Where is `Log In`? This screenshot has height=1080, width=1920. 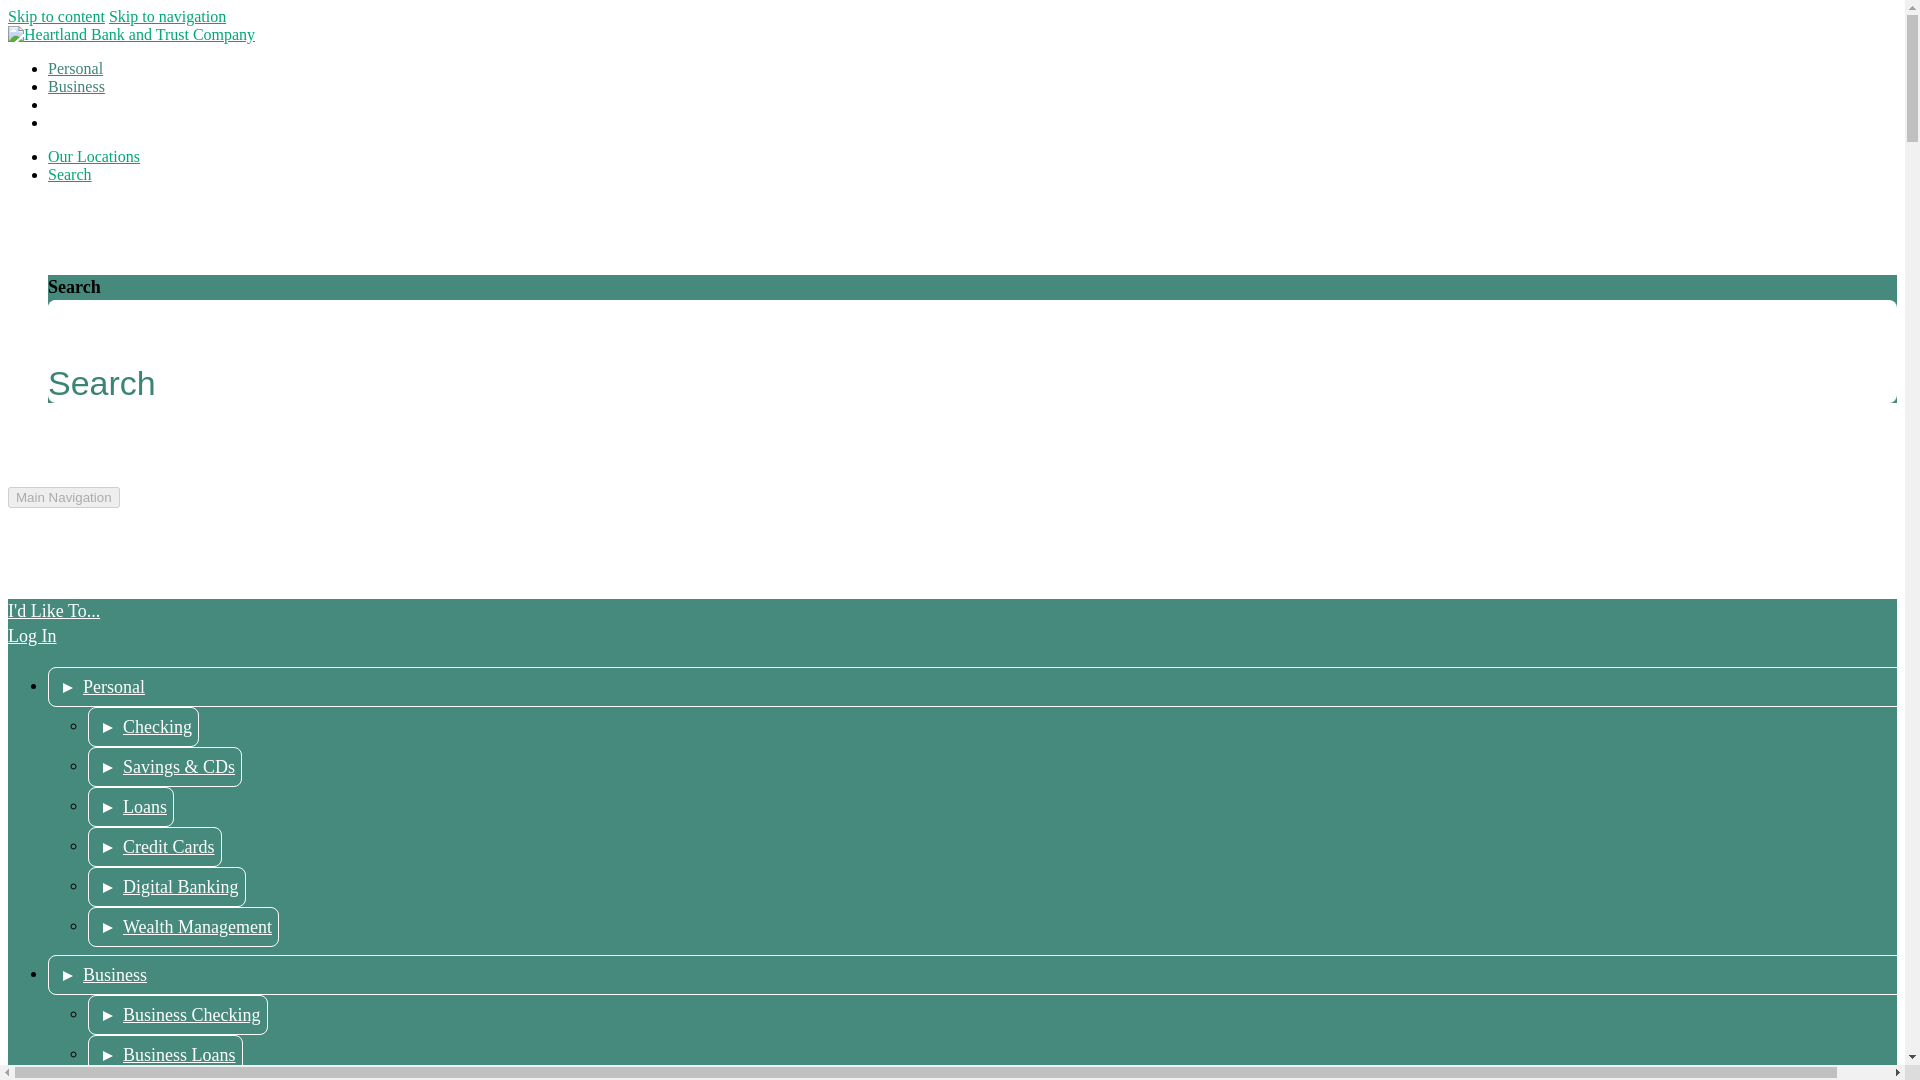 Log In is located at coordinates (69, 122).